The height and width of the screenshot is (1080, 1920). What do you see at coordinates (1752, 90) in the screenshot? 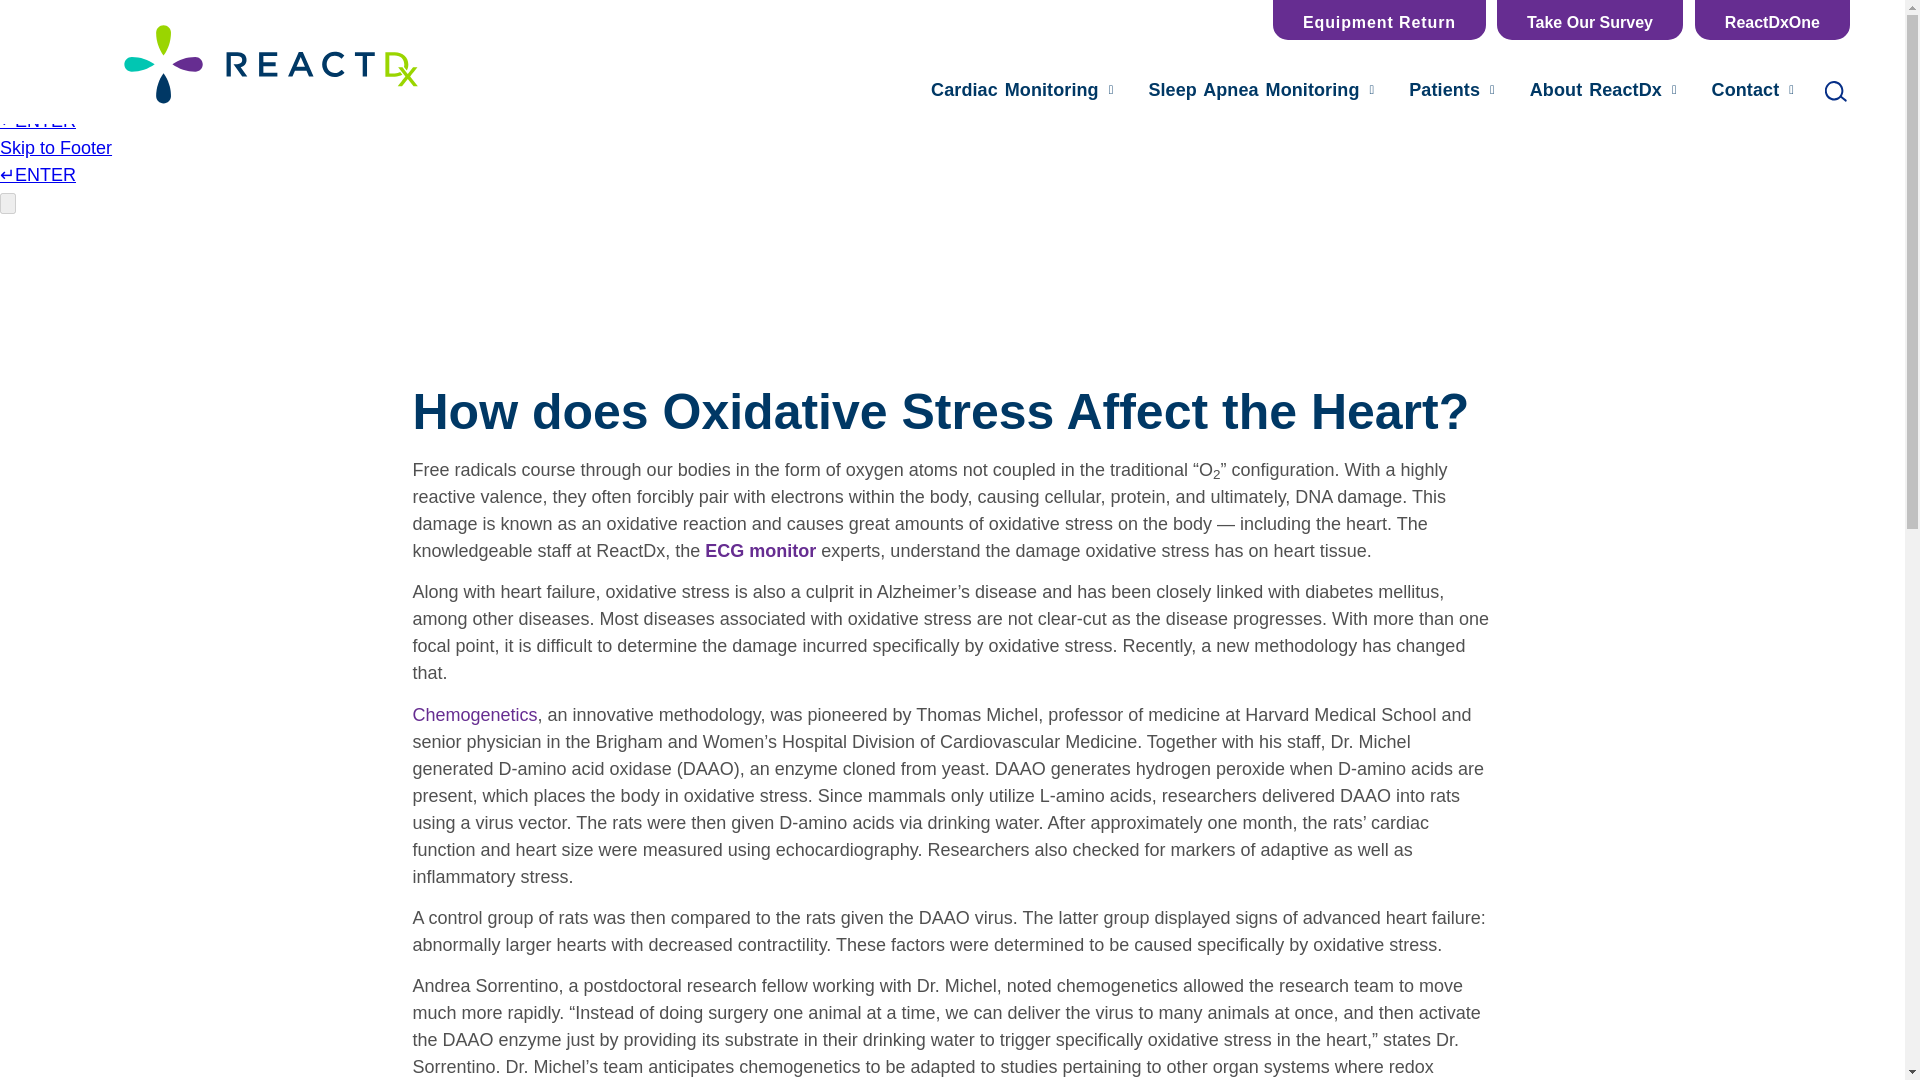
I see `About ReactDx` at bounding box center [1752, 90].